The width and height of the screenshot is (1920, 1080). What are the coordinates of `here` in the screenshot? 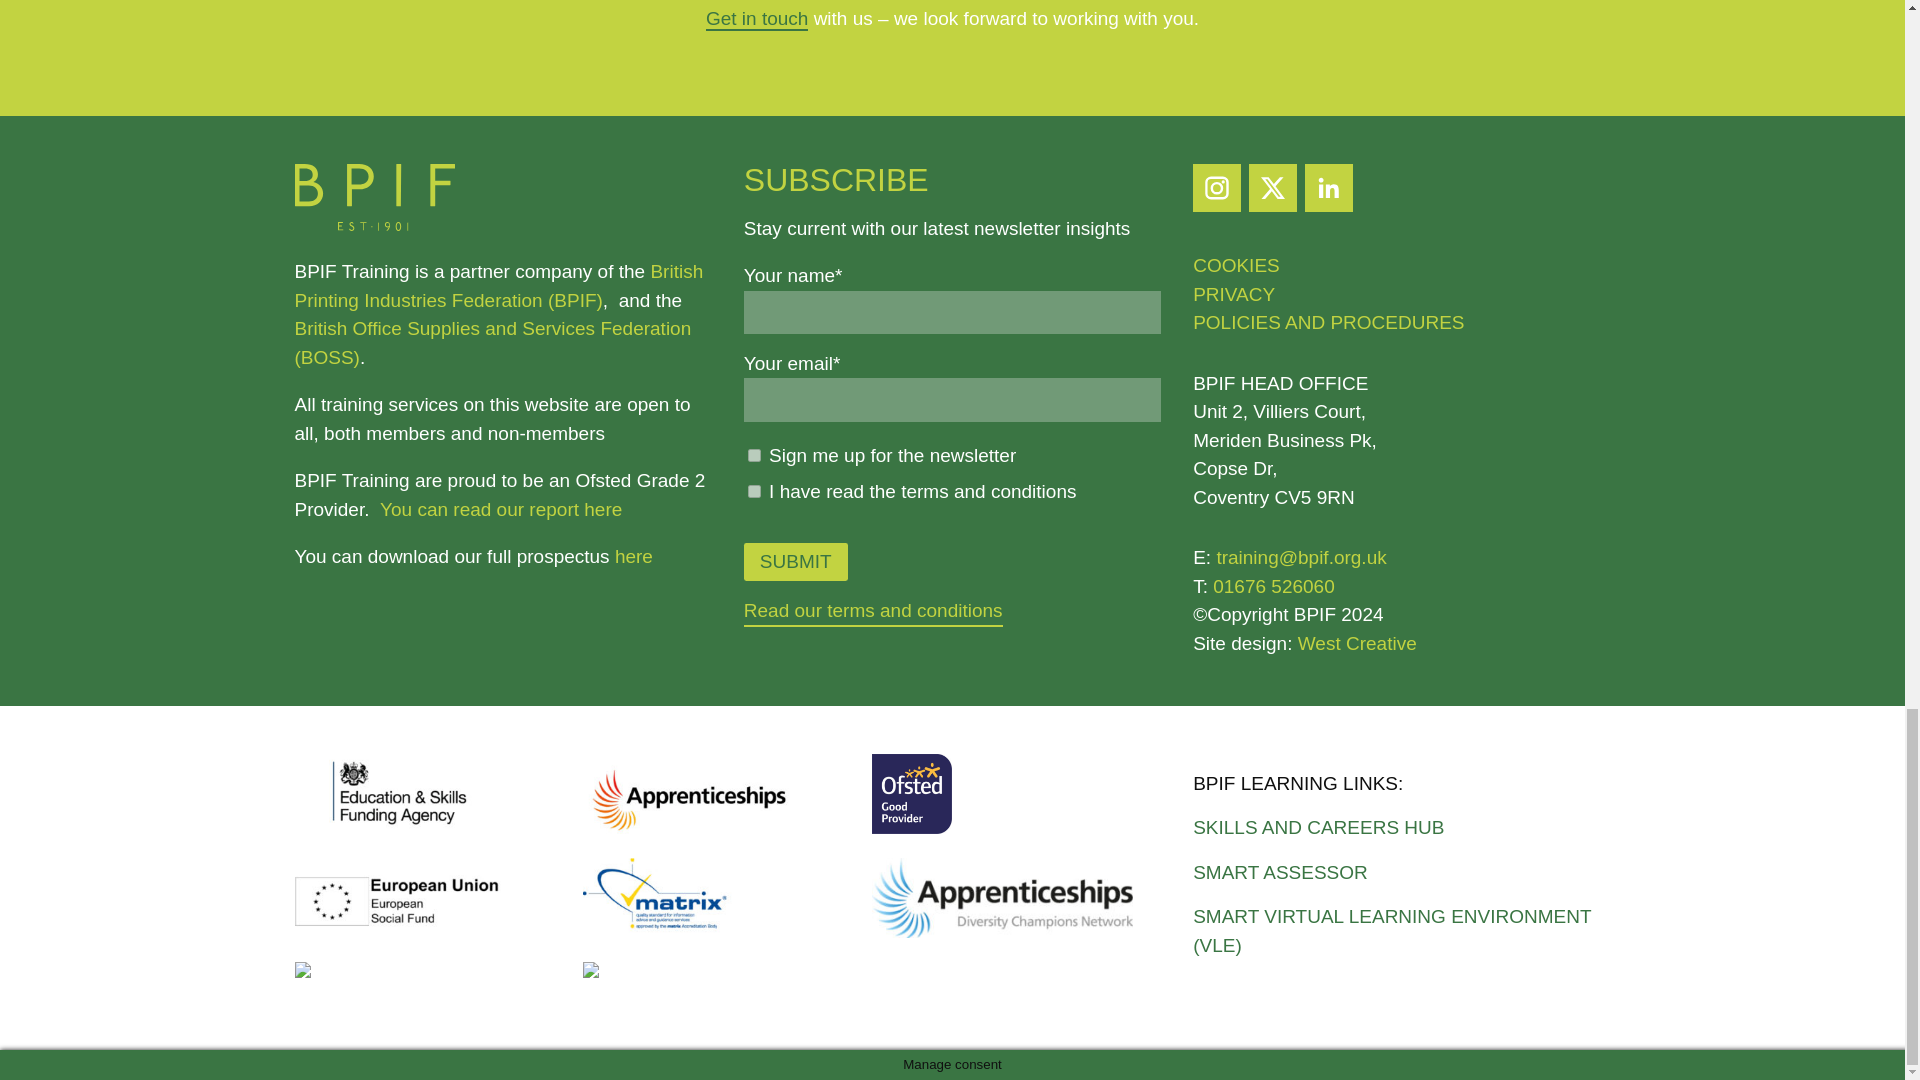 It's located at (633, 556).